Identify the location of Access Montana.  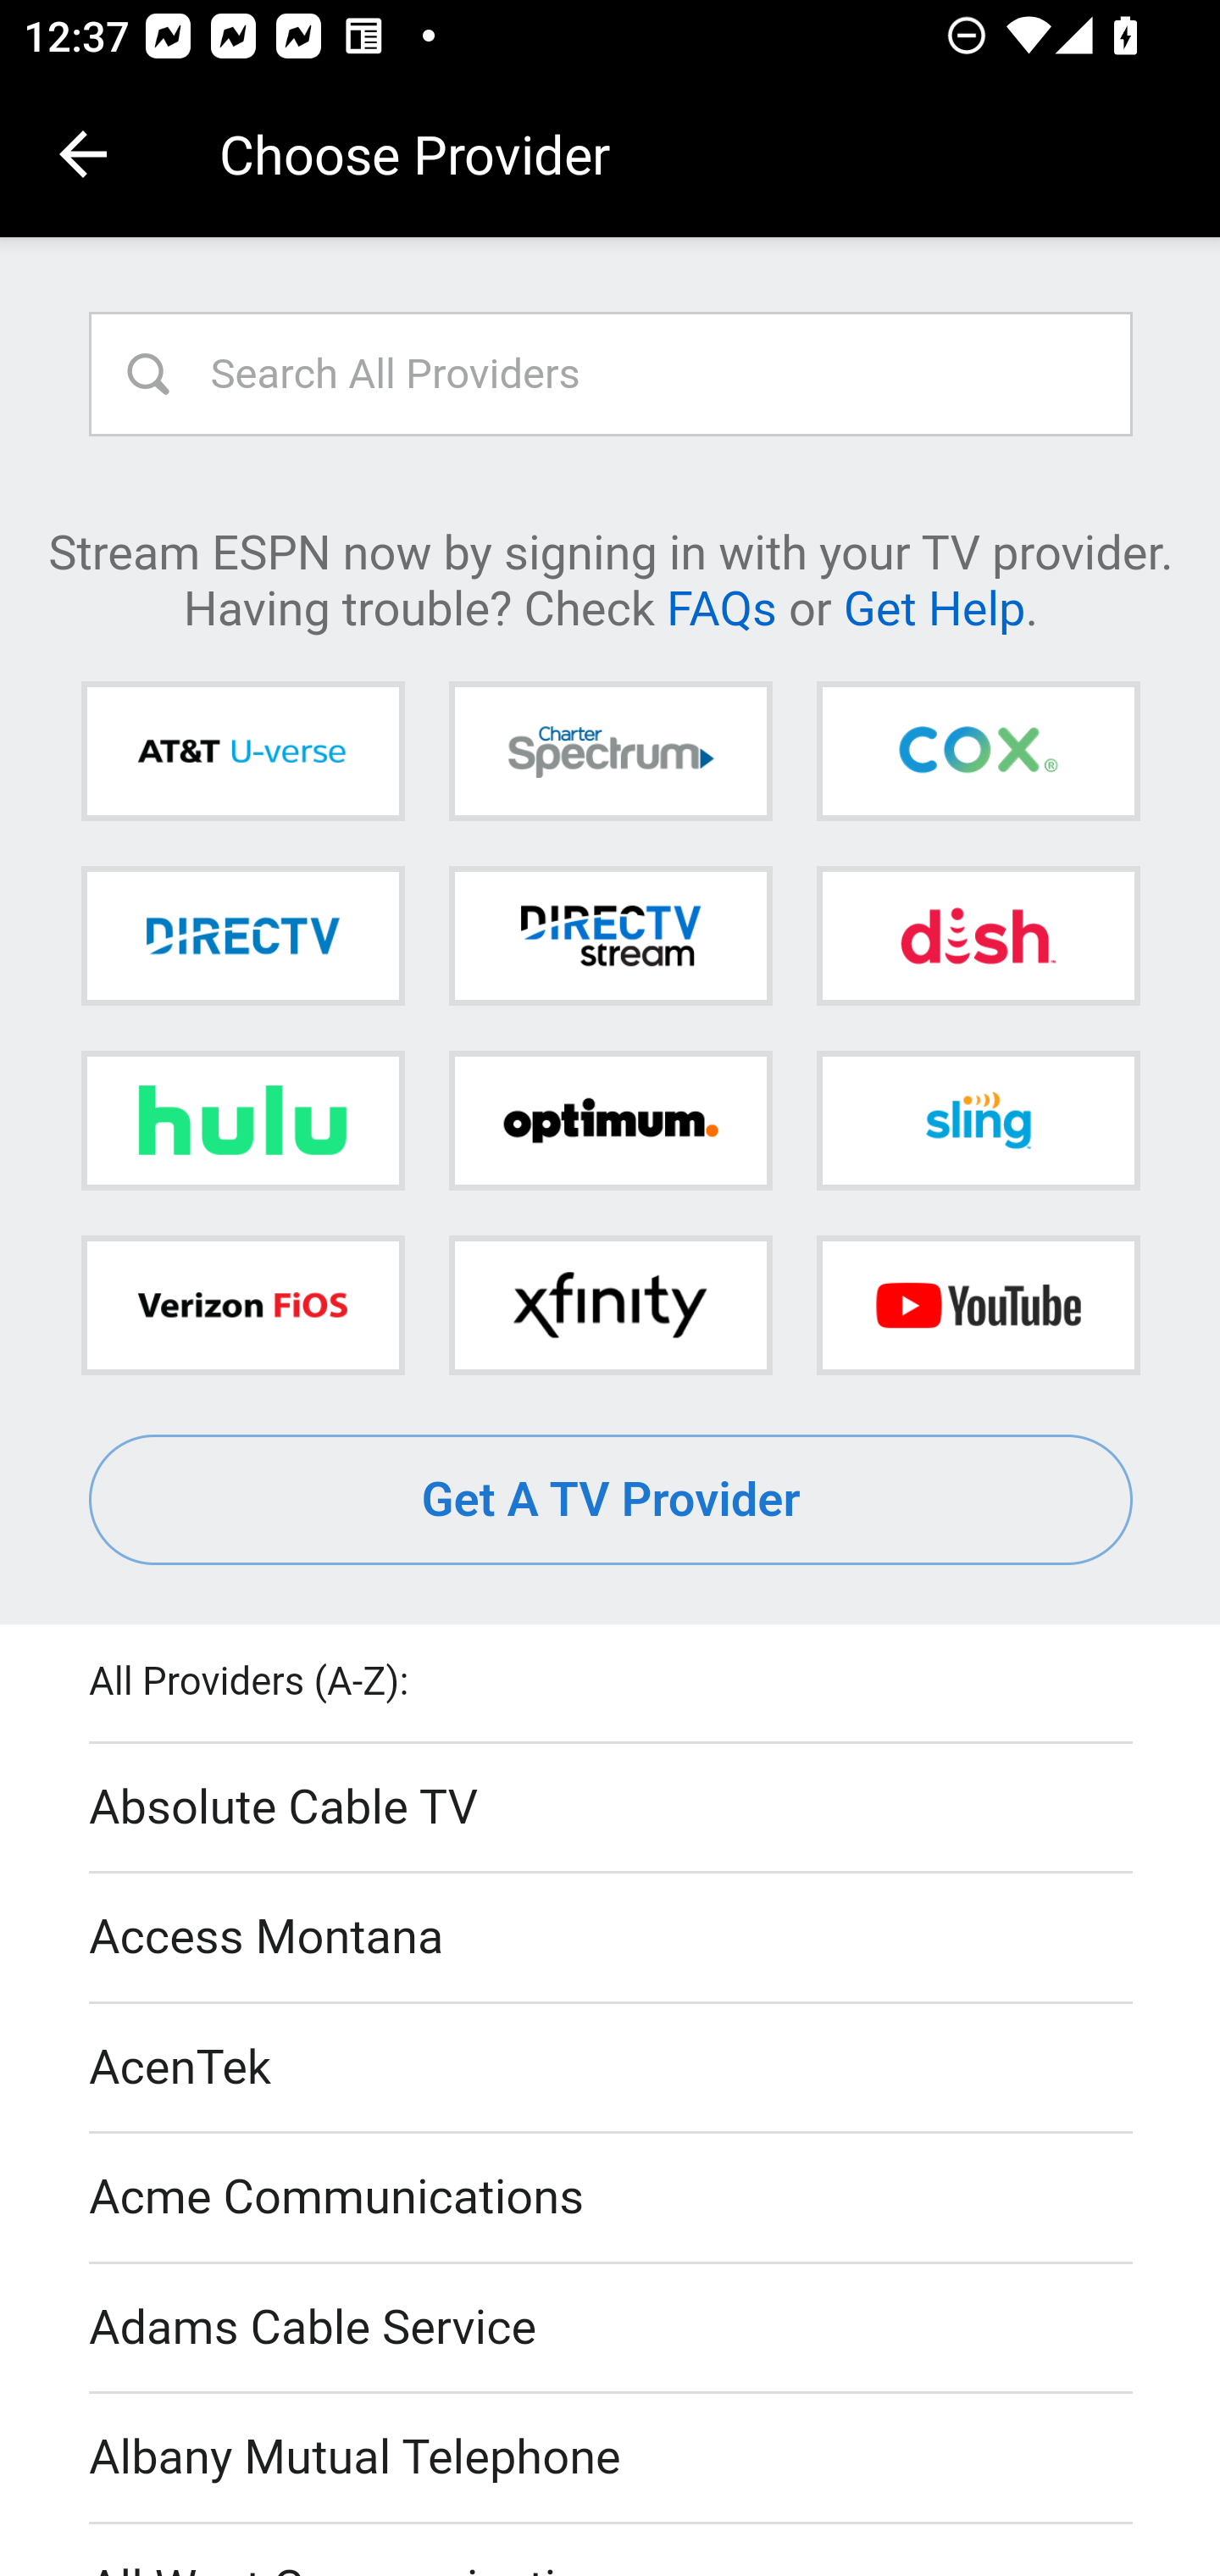
(612, 1937).